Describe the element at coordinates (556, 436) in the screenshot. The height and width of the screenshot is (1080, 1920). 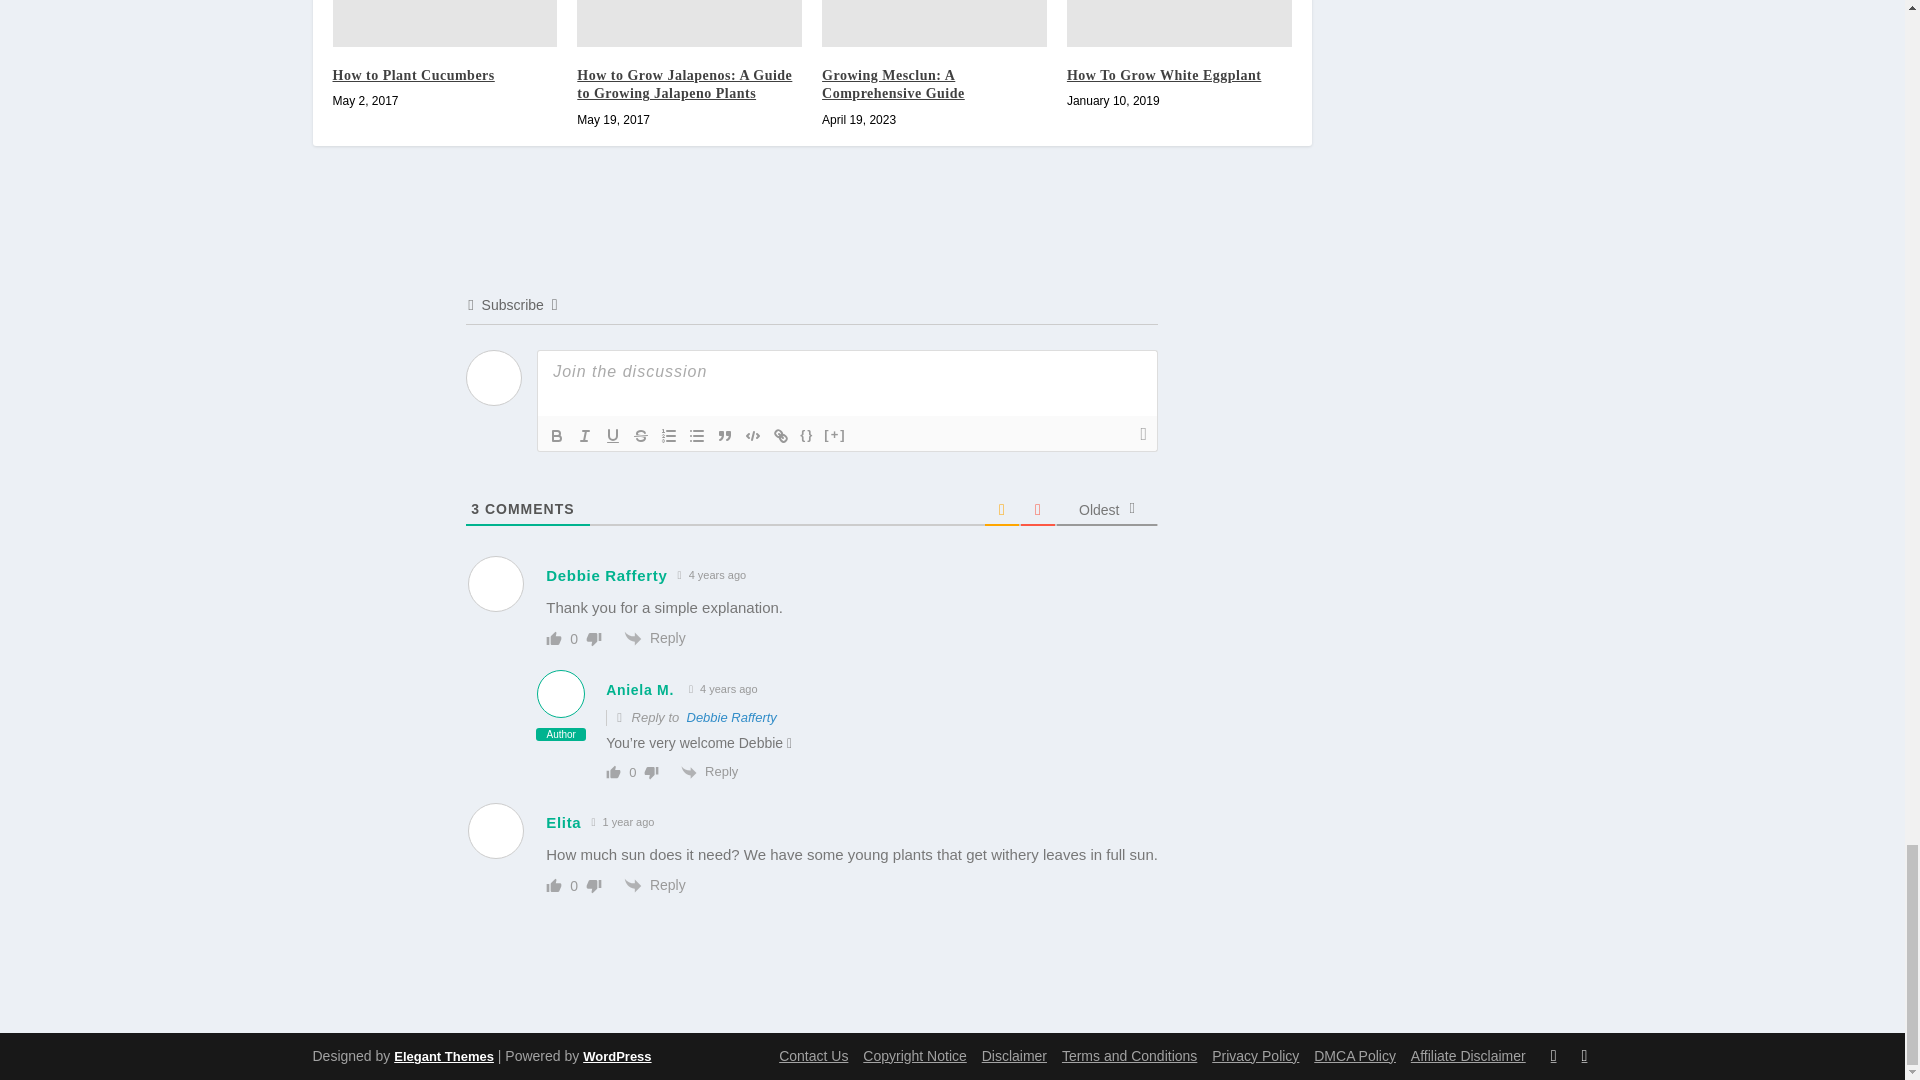
I see `Bold` at that location.